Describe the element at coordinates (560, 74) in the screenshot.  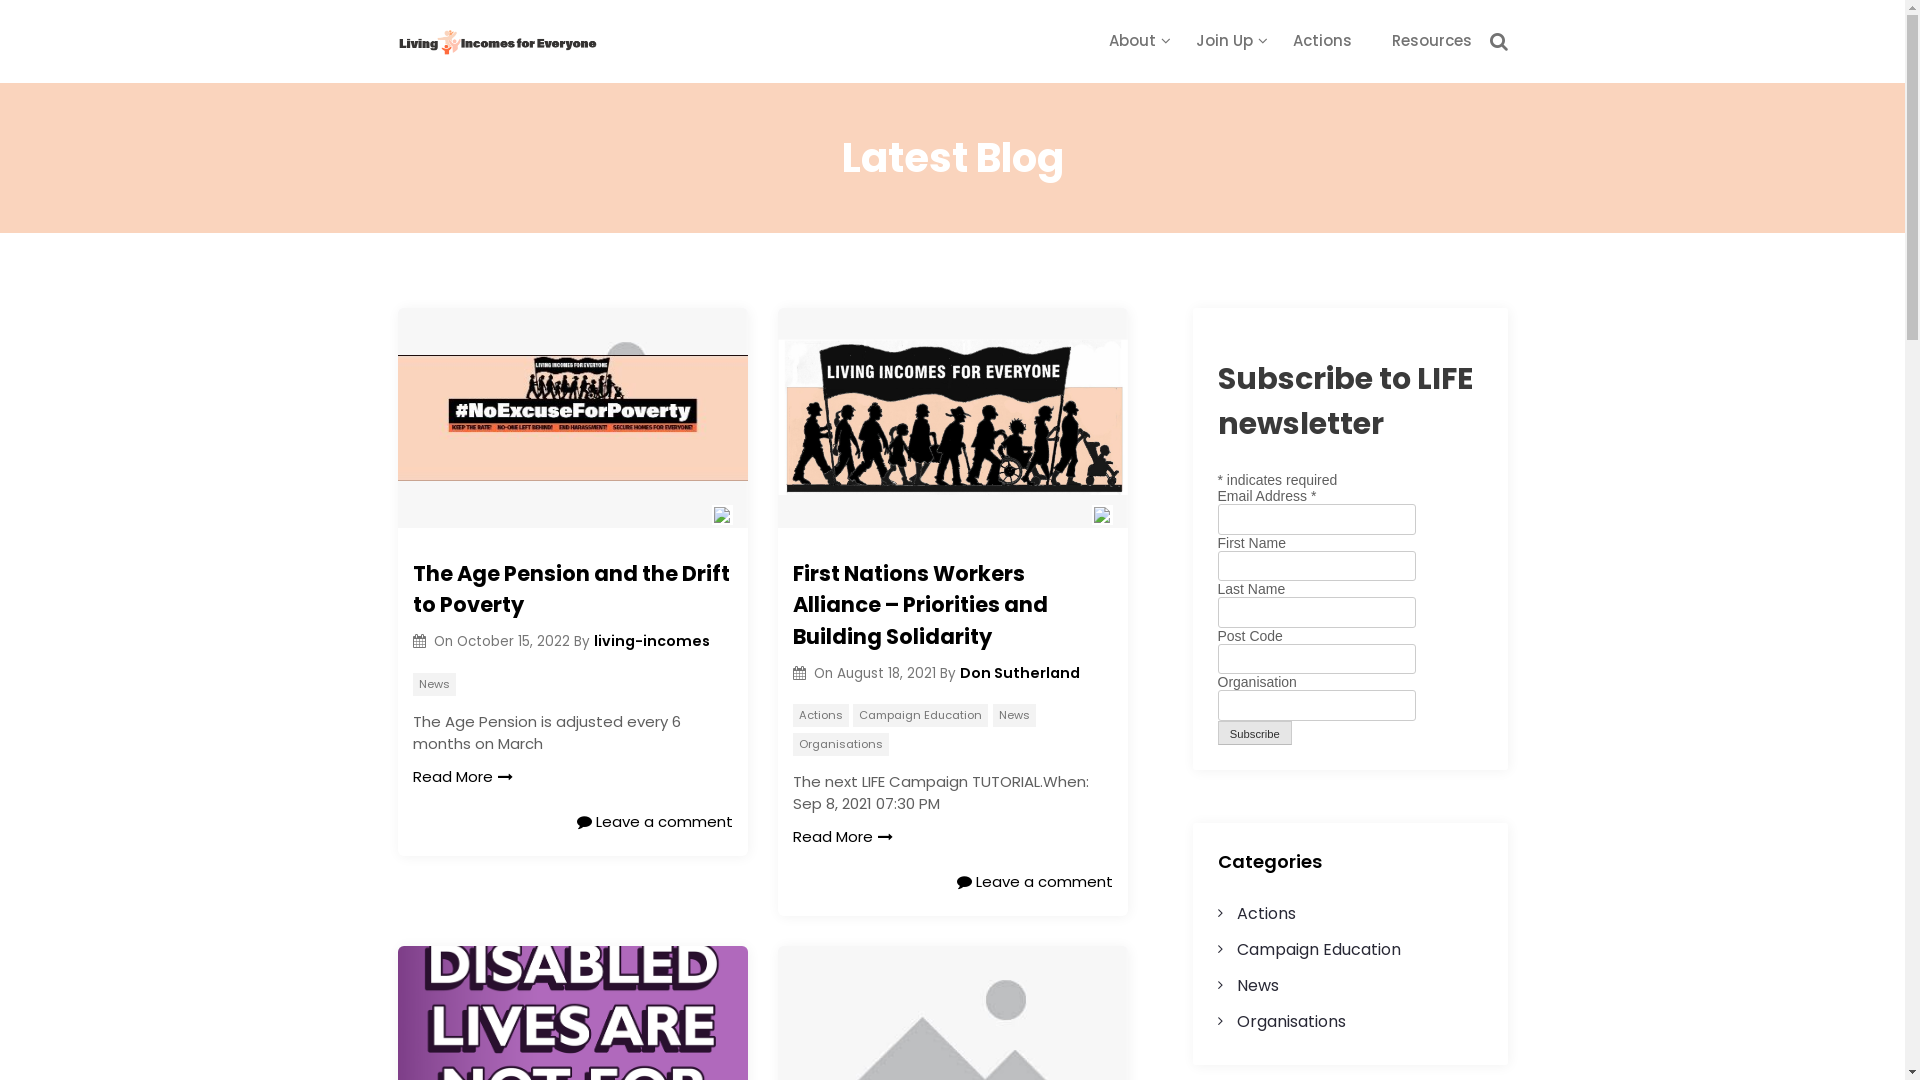
I see `Living Incomes For Everyone` at that location.